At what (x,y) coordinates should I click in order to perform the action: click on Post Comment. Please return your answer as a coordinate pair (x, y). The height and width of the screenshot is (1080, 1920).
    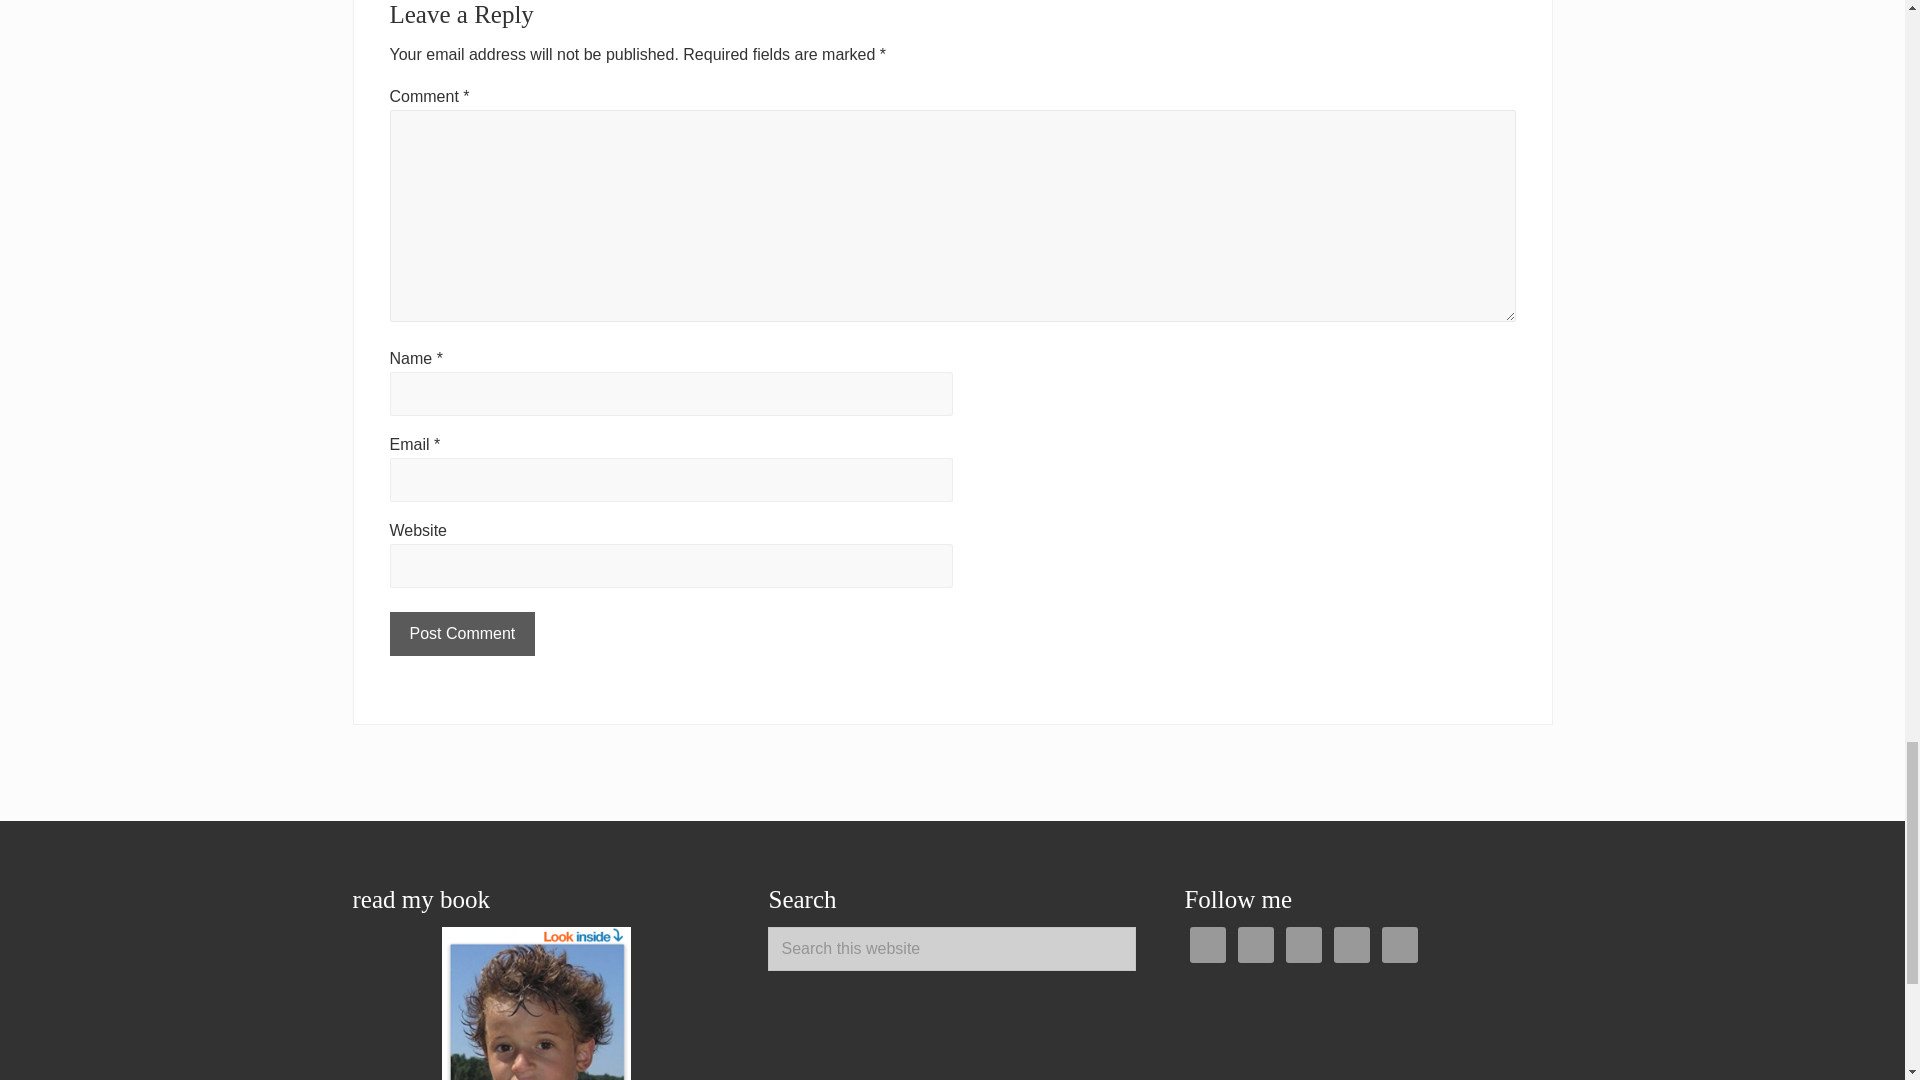
    Looking at the image, I should click on (462, 634).